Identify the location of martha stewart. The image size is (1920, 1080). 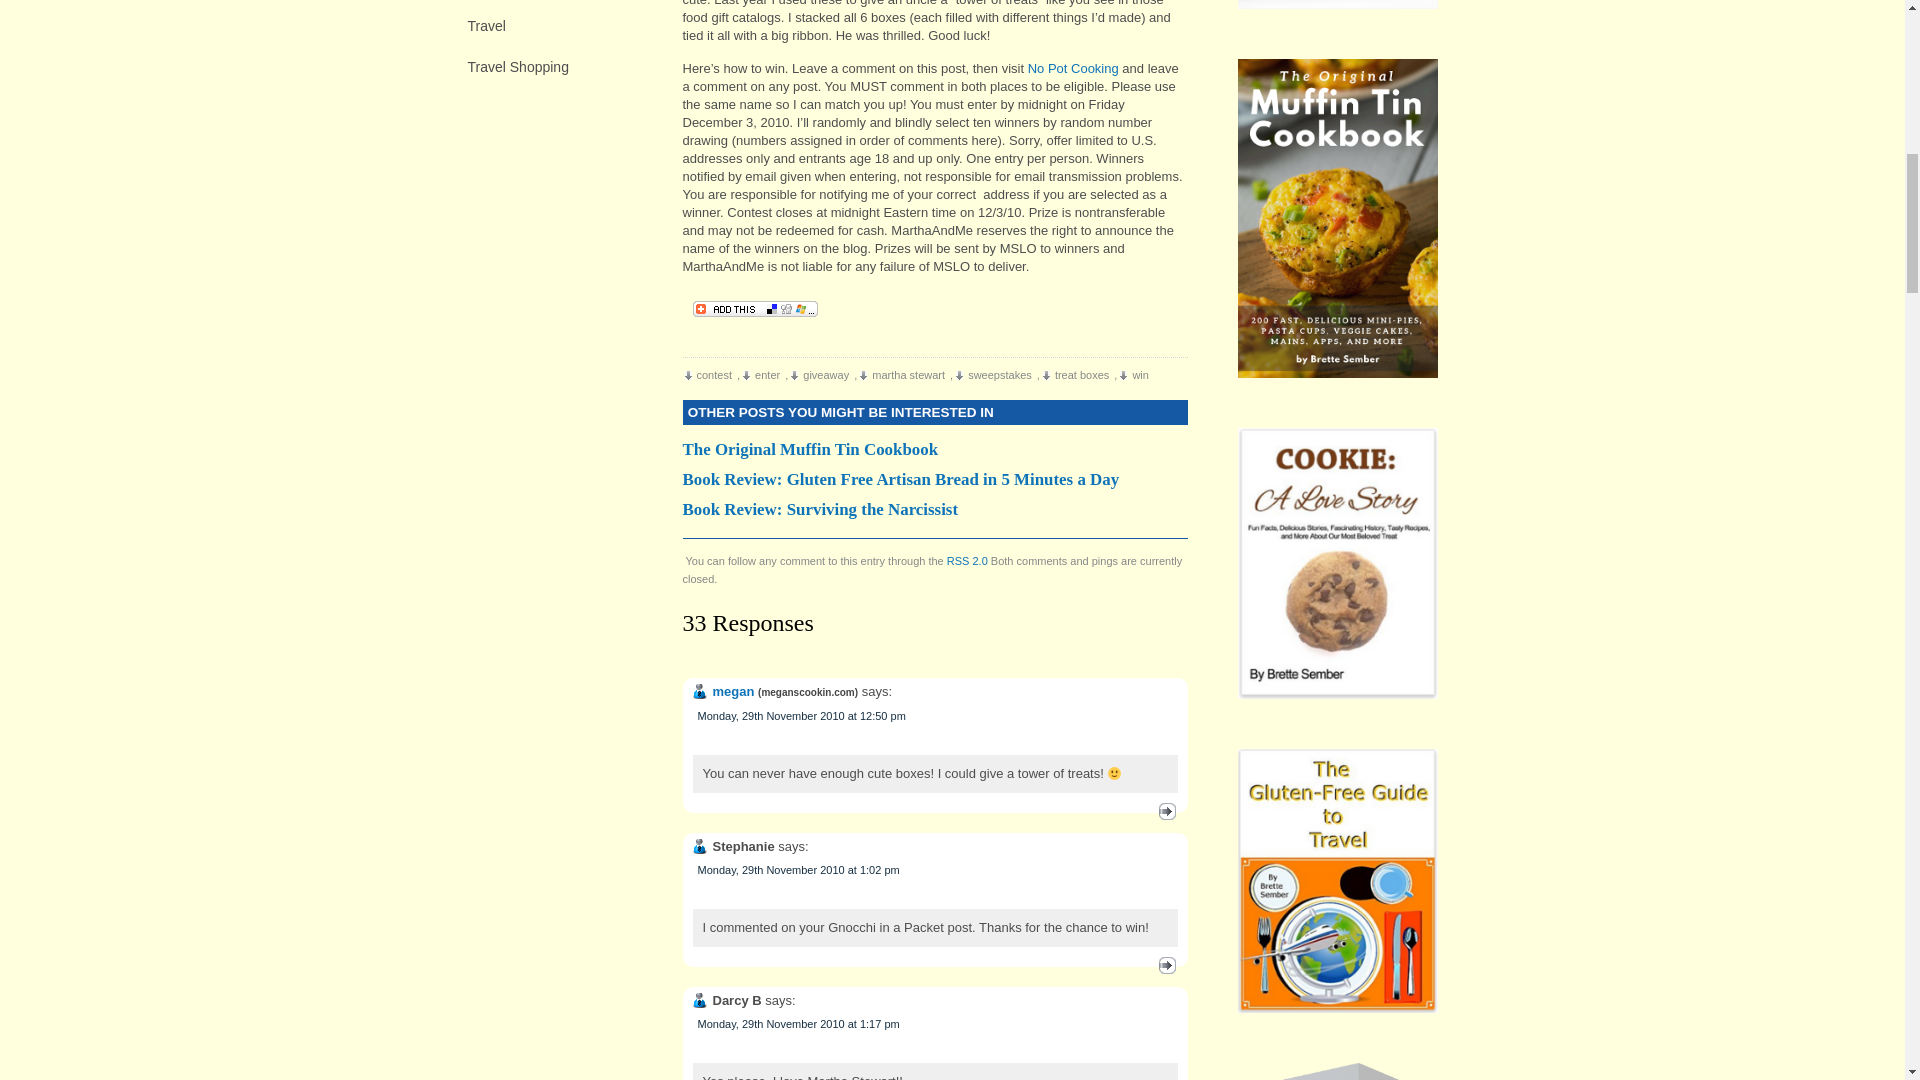
(902, 375).